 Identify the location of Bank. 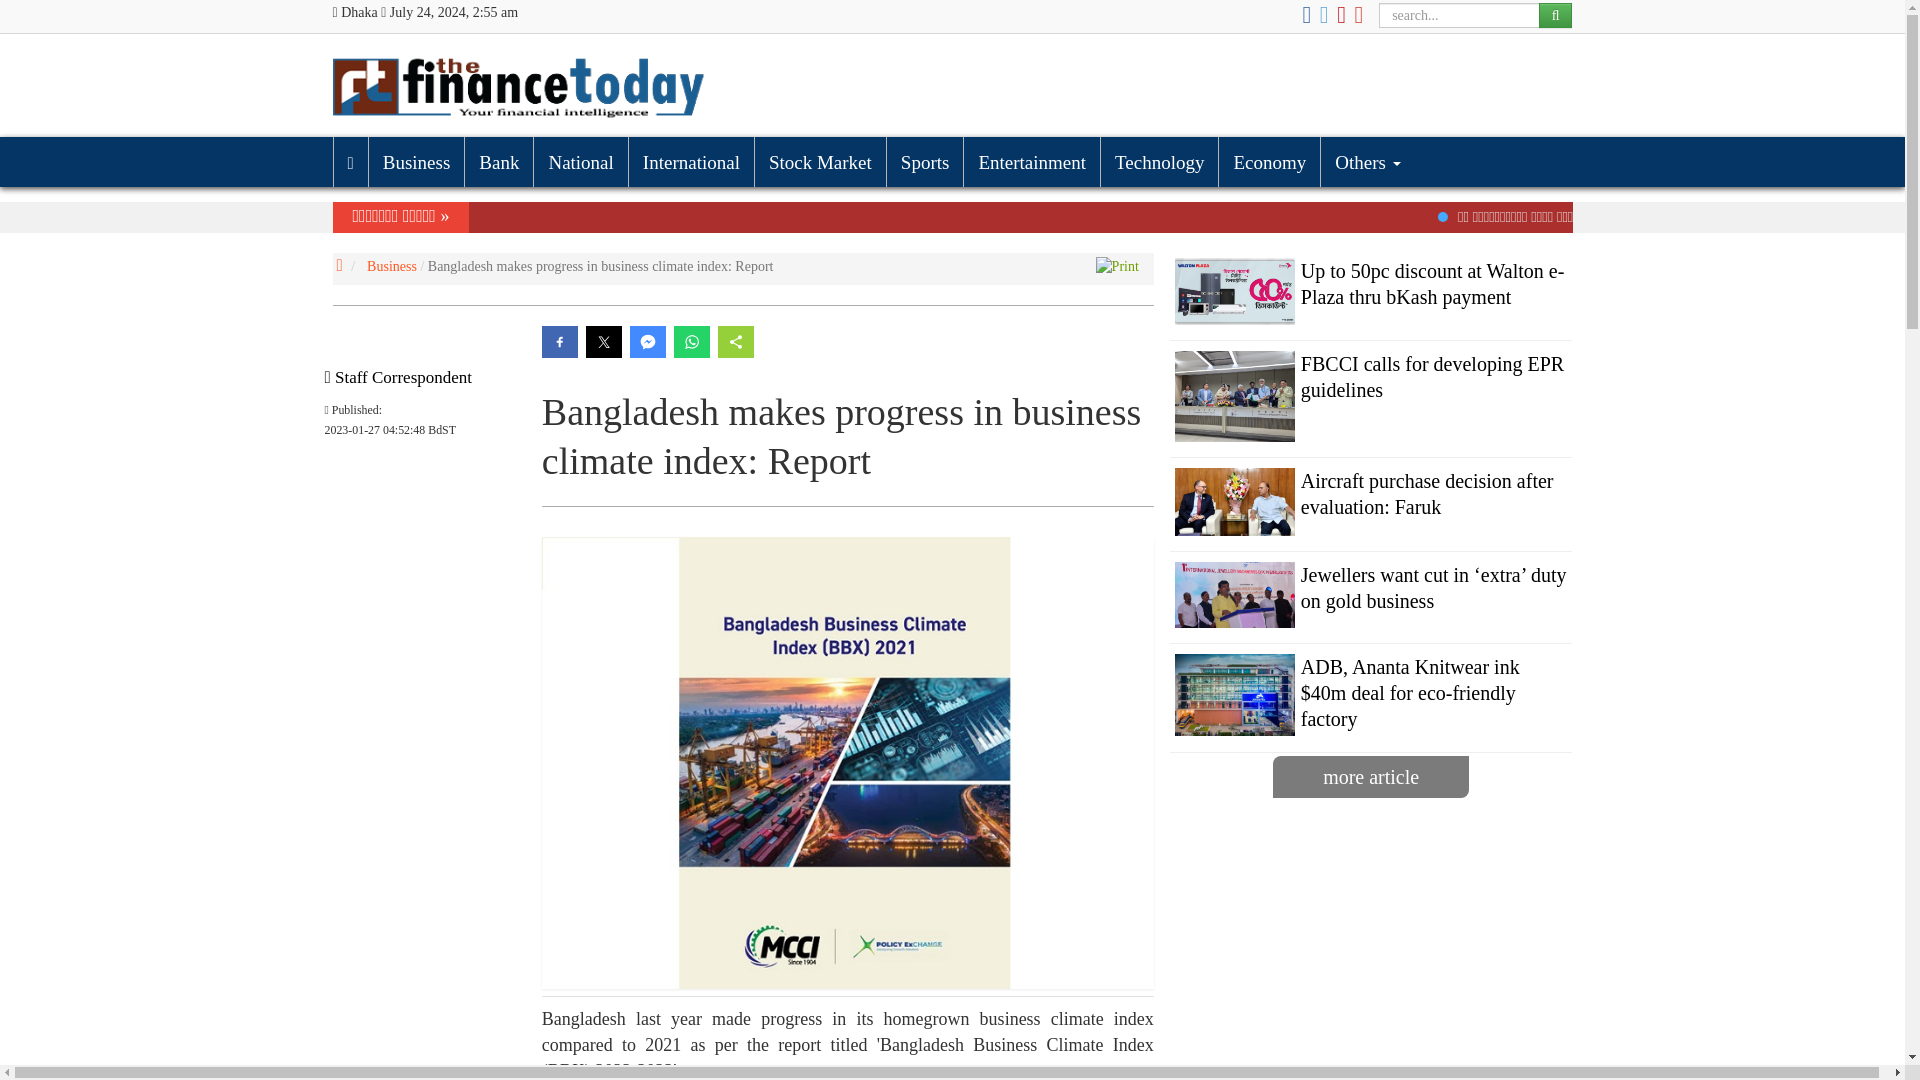
(498, 162).